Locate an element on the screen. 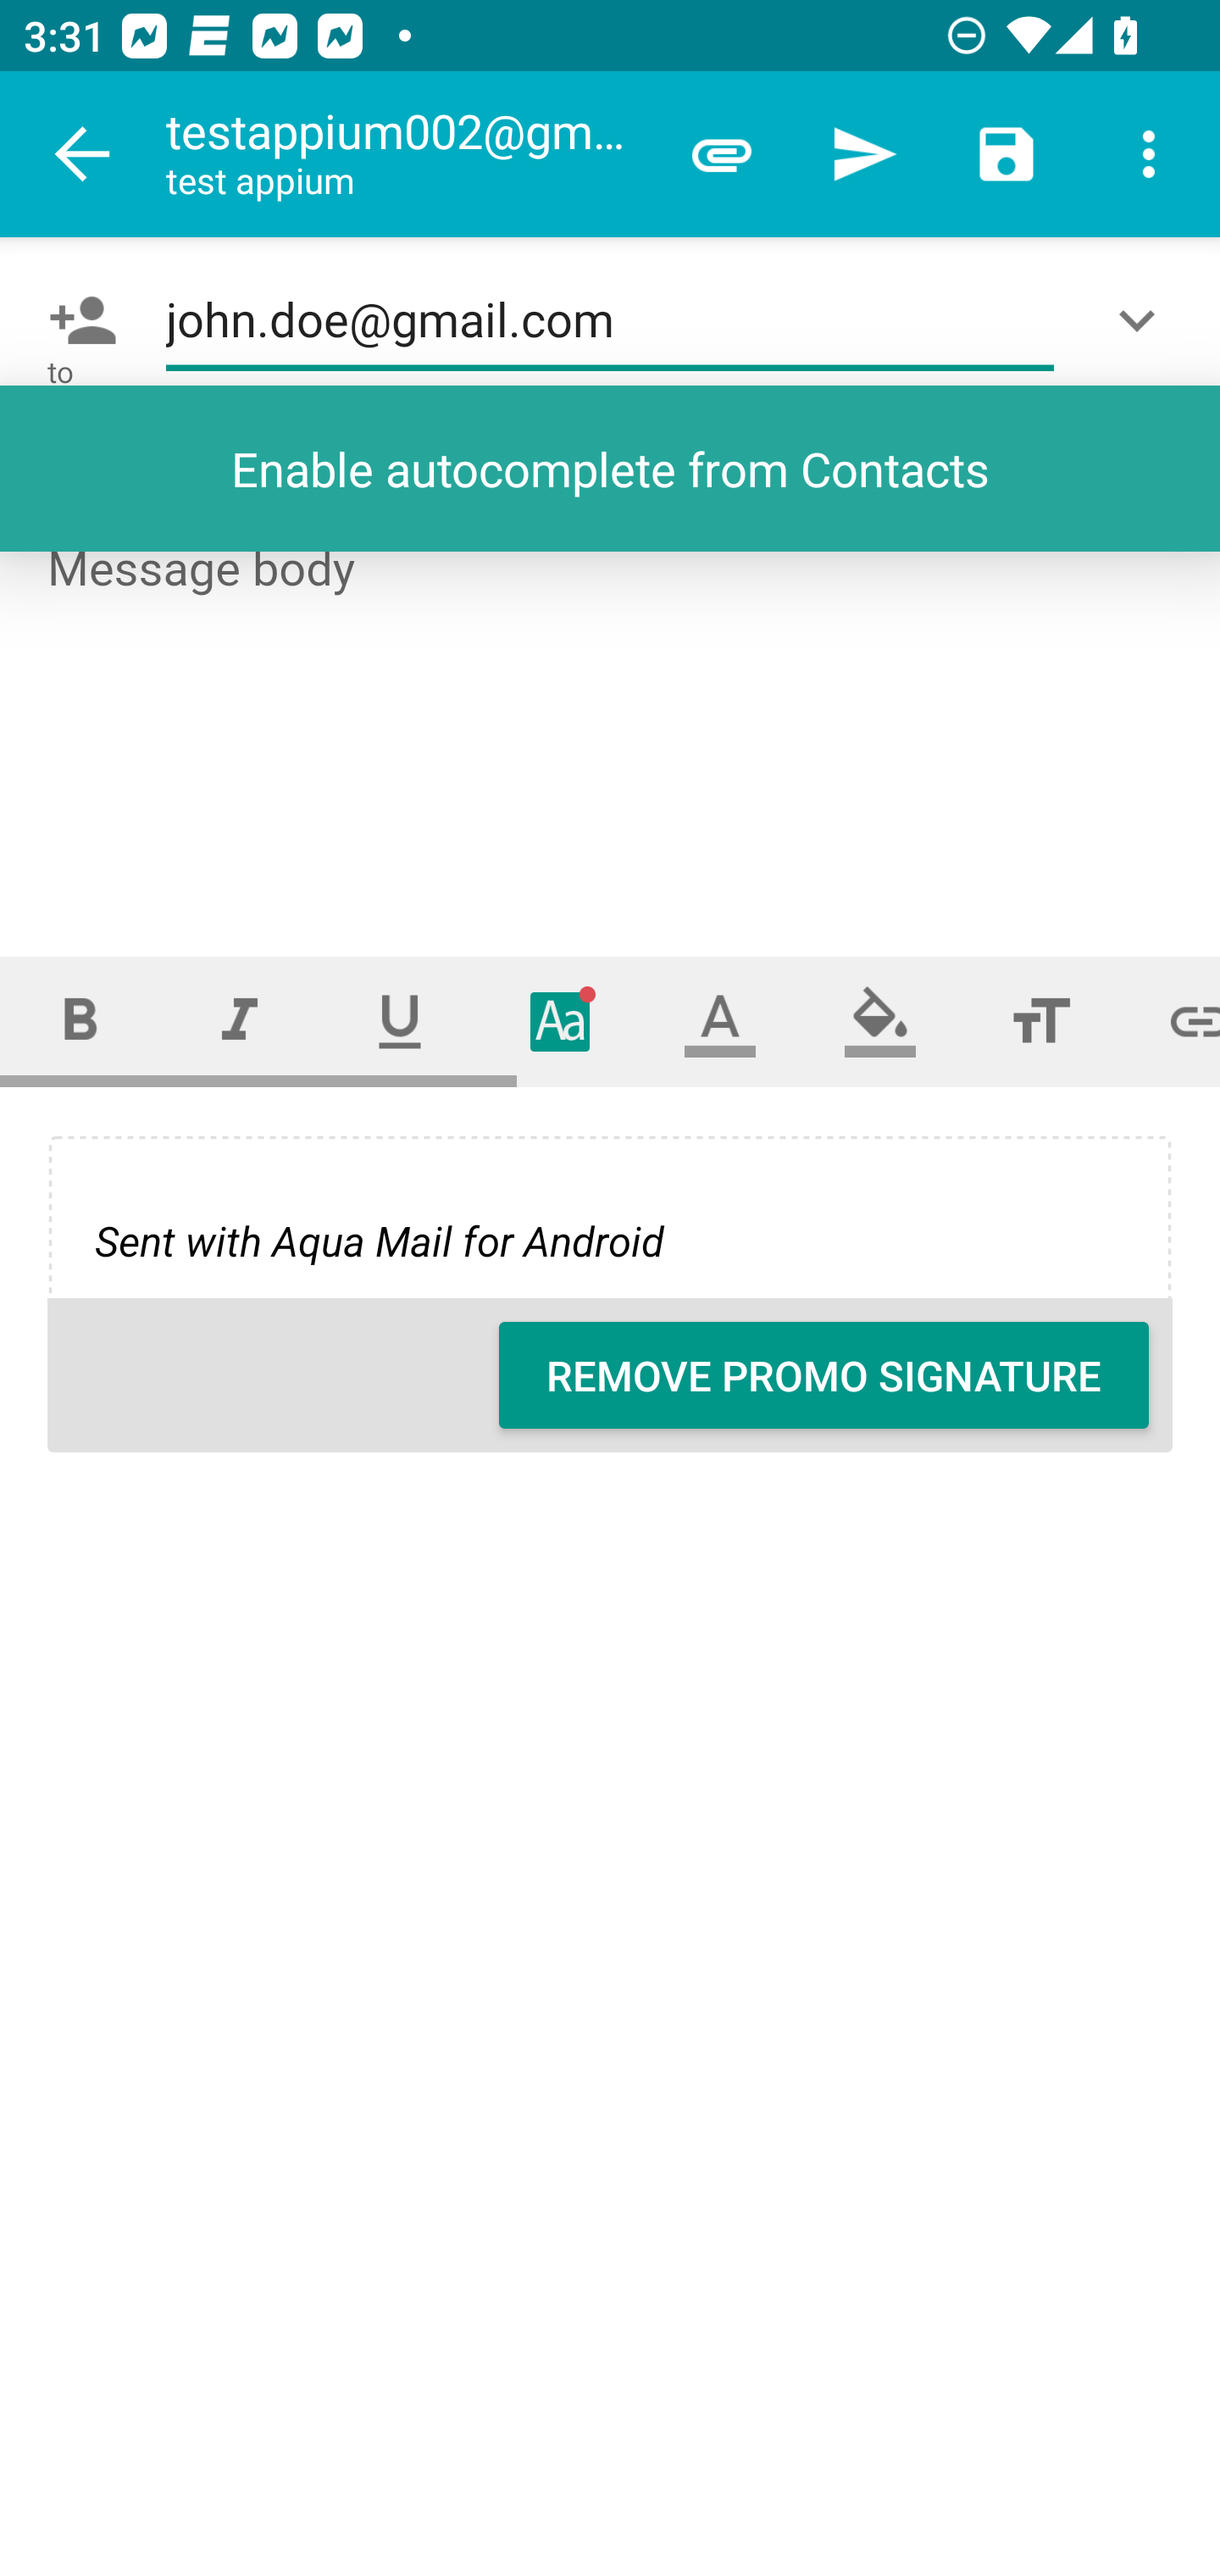 The height and width of the screenshot is (2576, 1220). Message body is located at coordinates (612, 719).